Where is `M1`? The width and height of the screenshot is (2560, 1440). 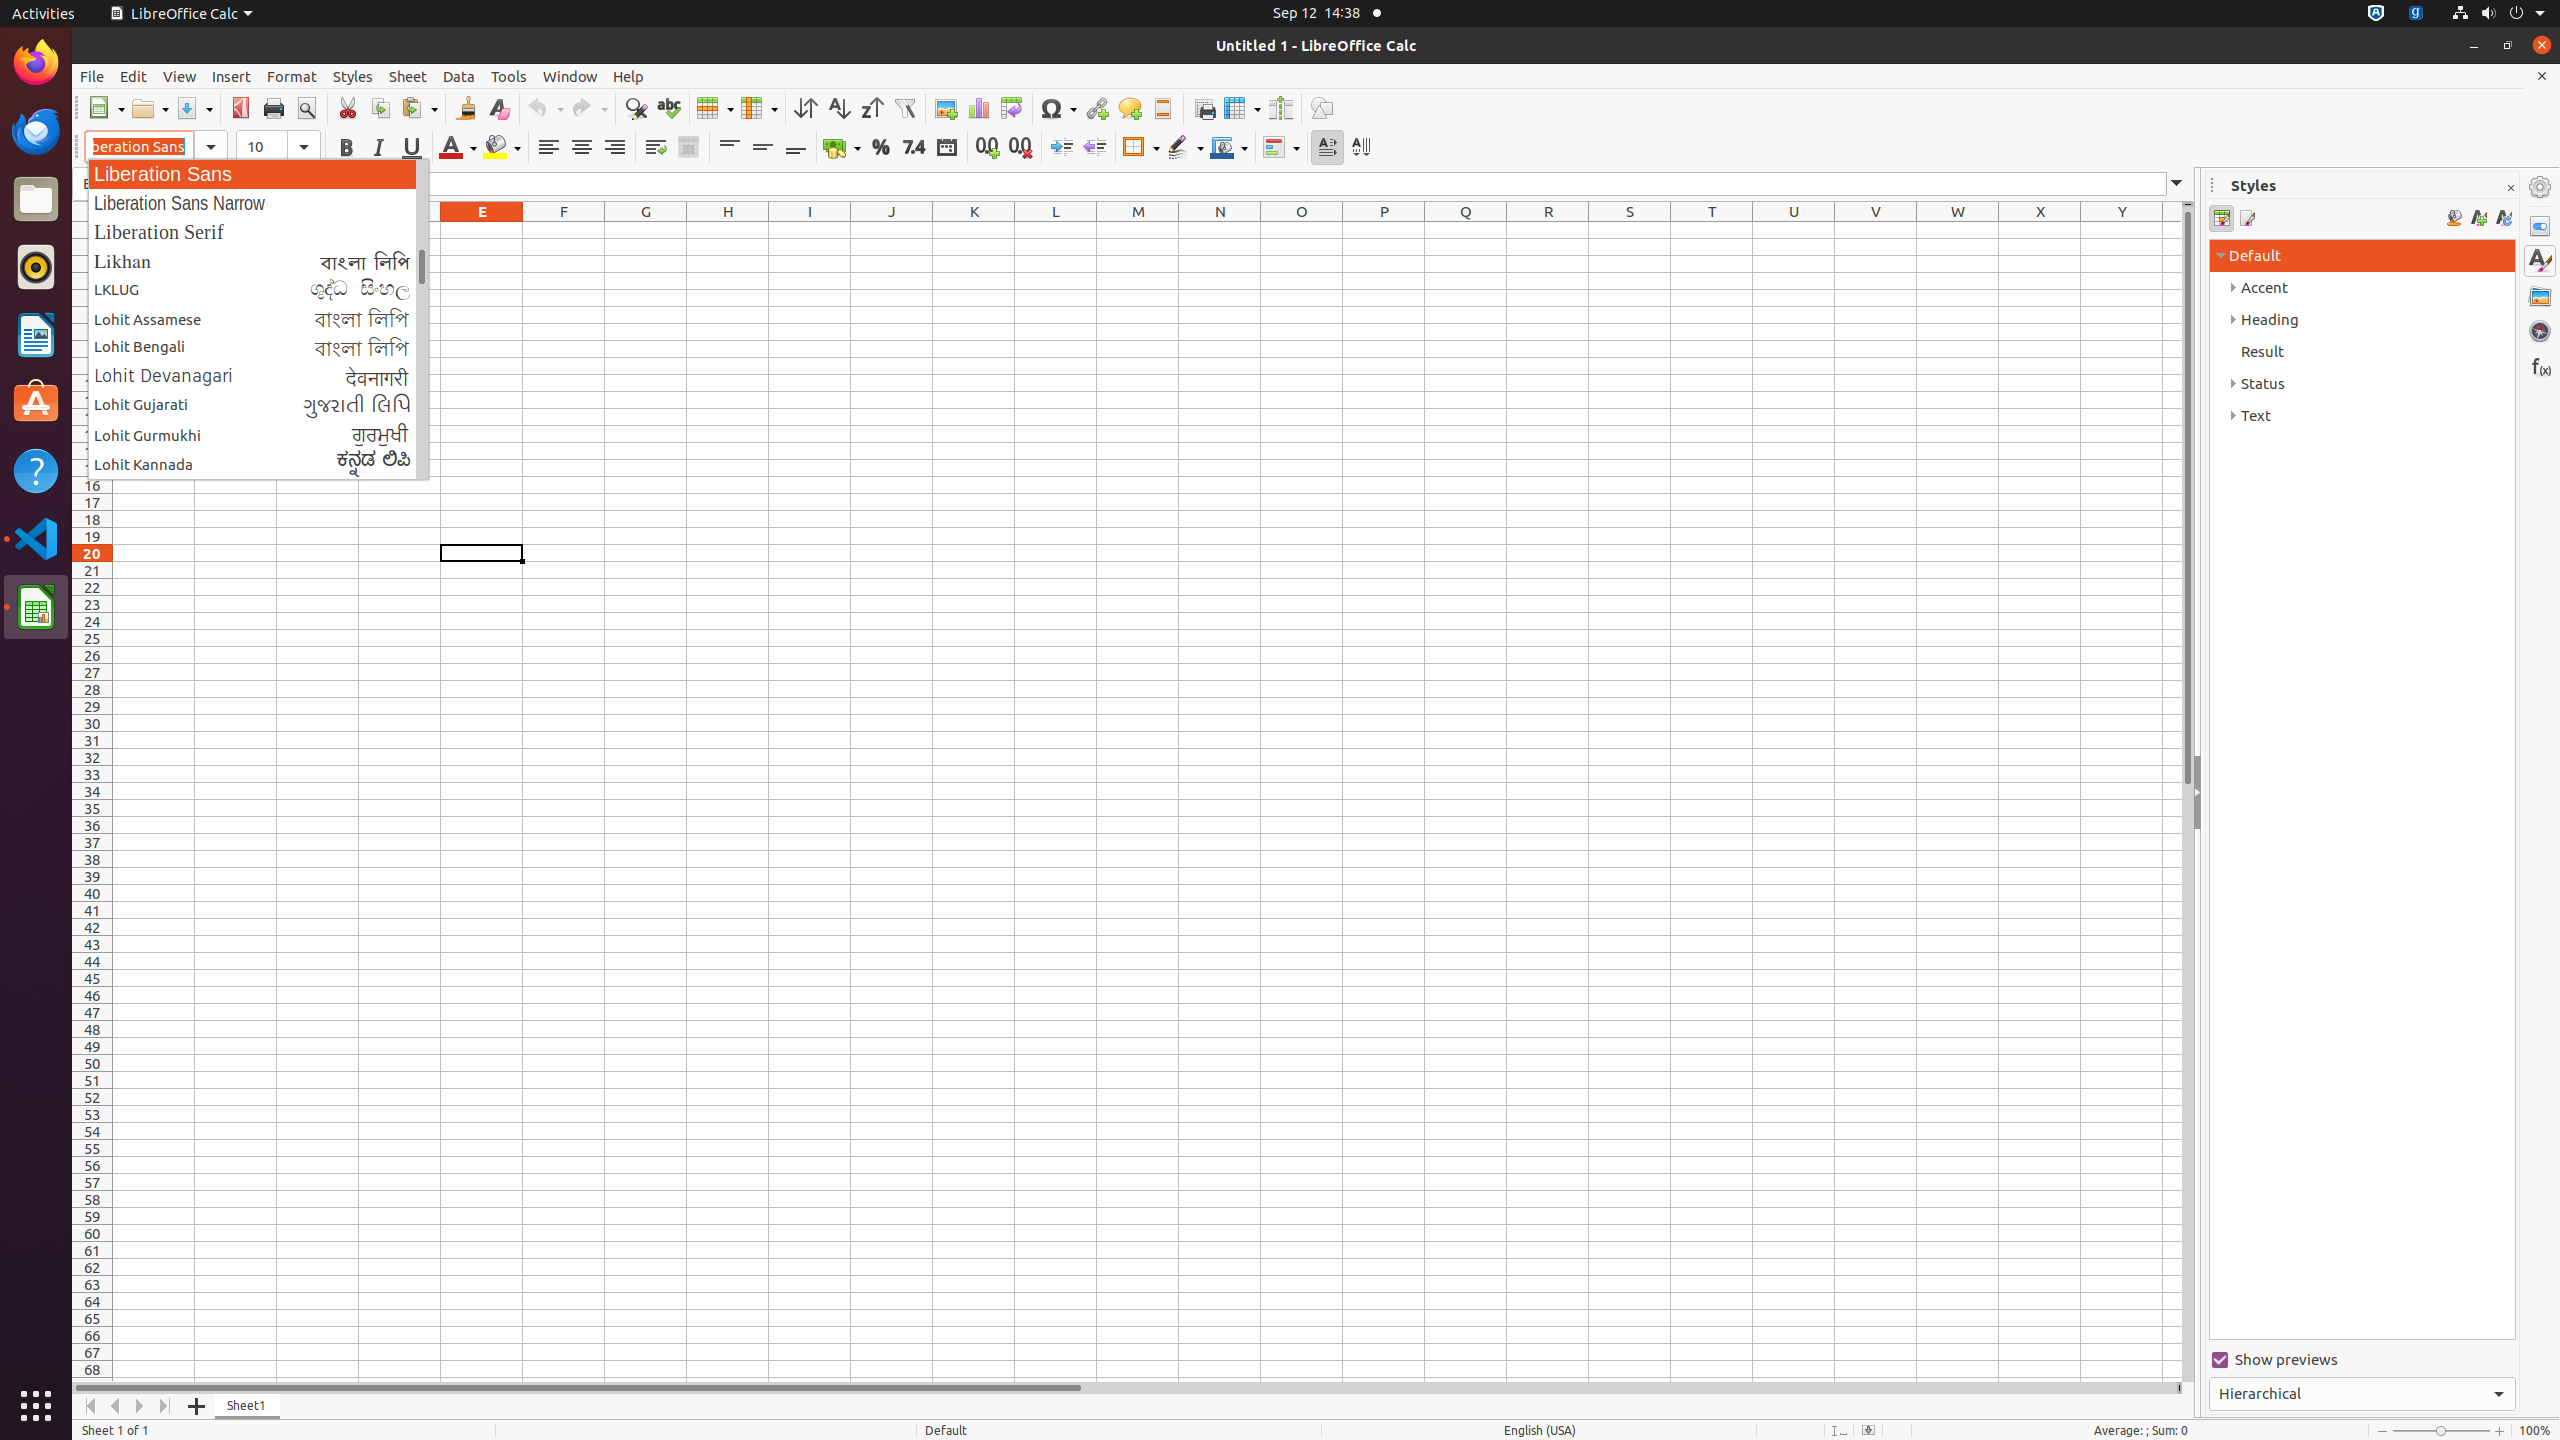
M1 is located at coordinates (1138, 230).